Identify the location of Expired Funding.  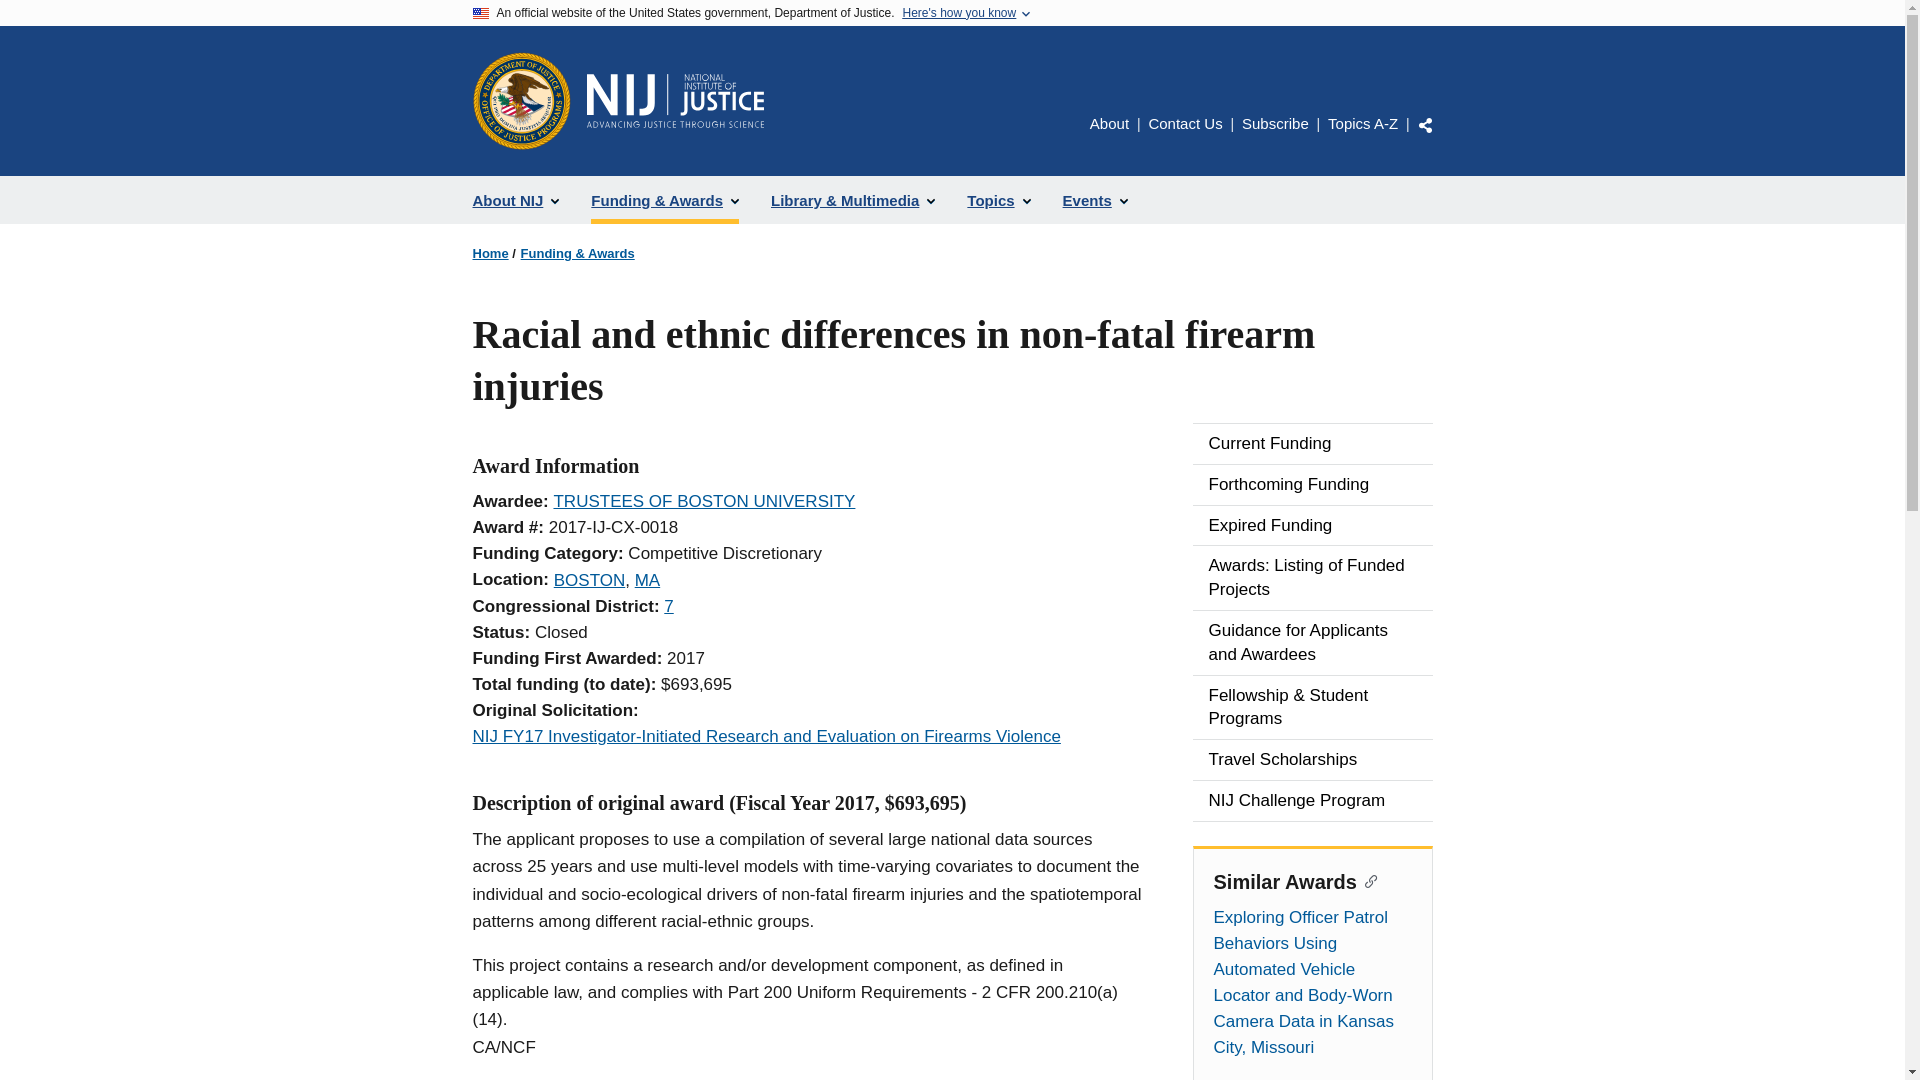
(1312, 526).